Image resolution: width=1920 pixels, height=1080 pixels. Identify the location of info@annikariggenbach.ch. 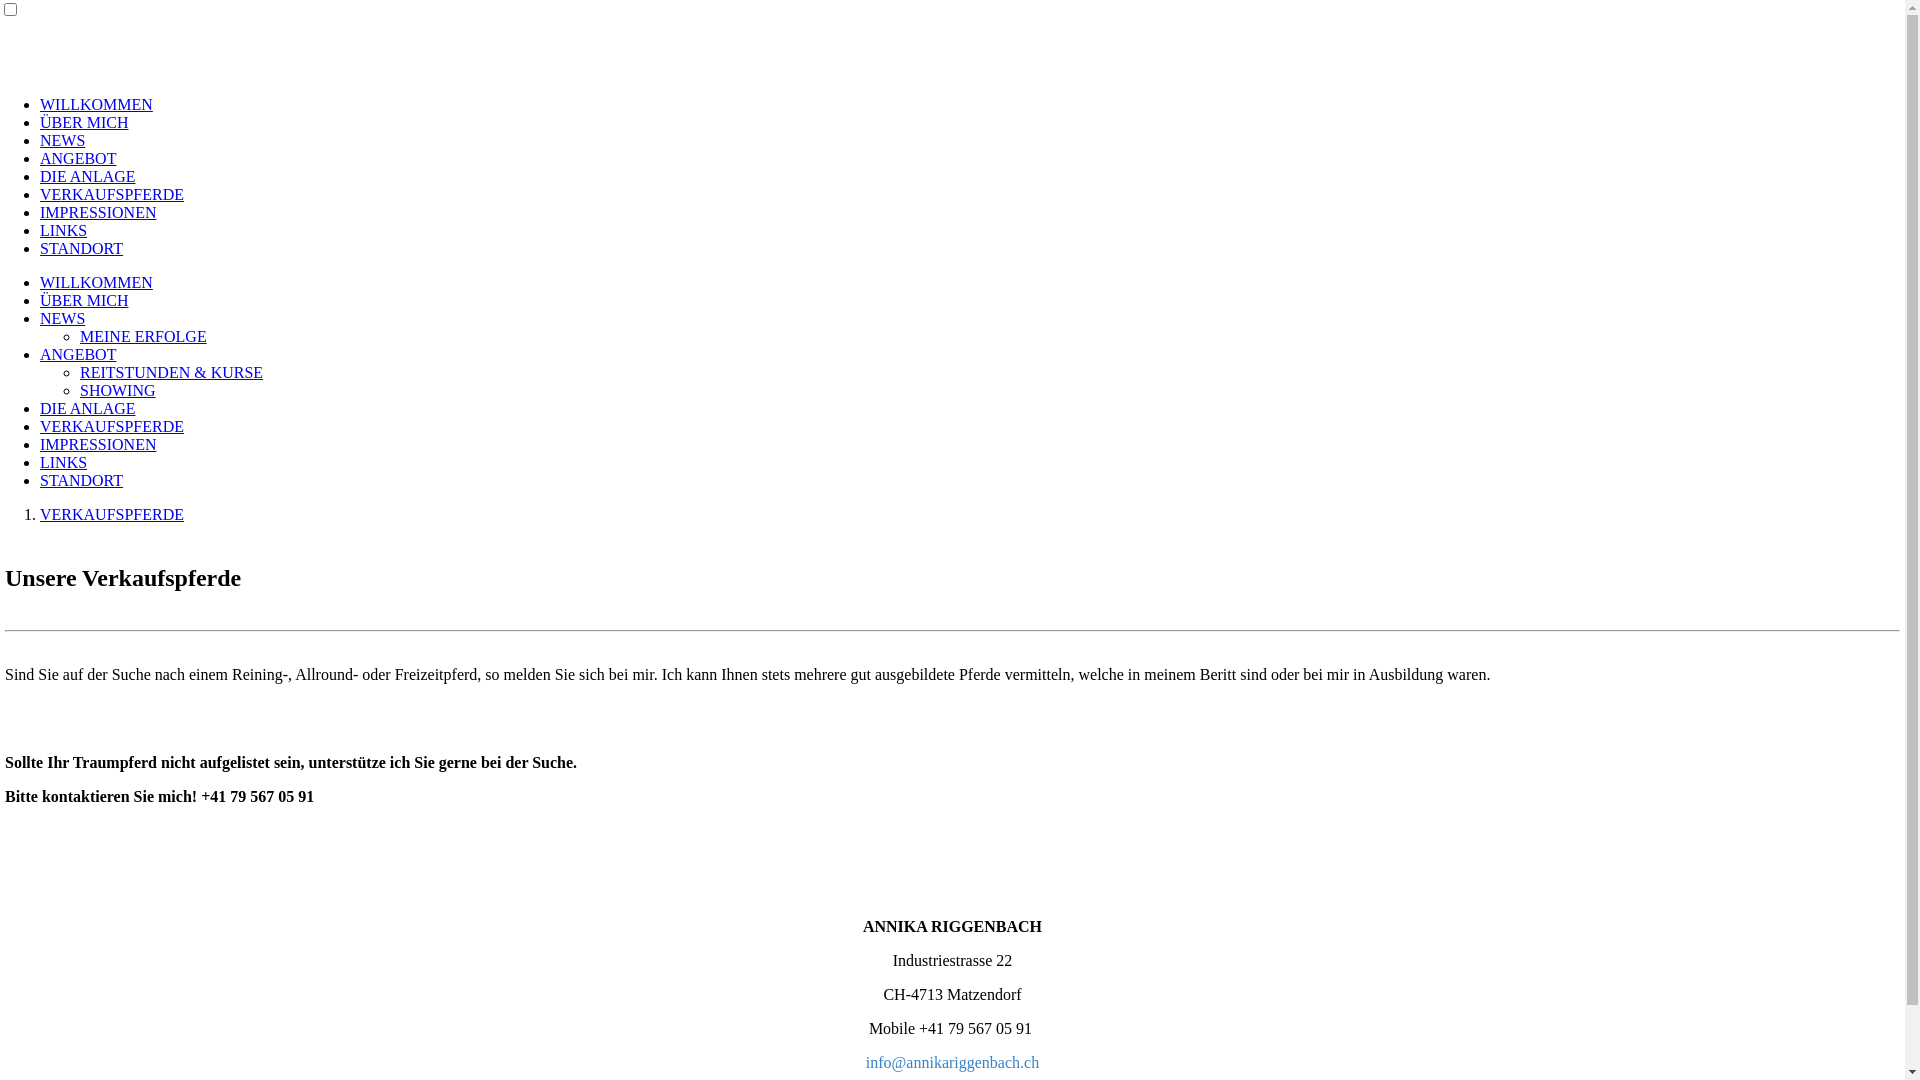
(952, 1062).